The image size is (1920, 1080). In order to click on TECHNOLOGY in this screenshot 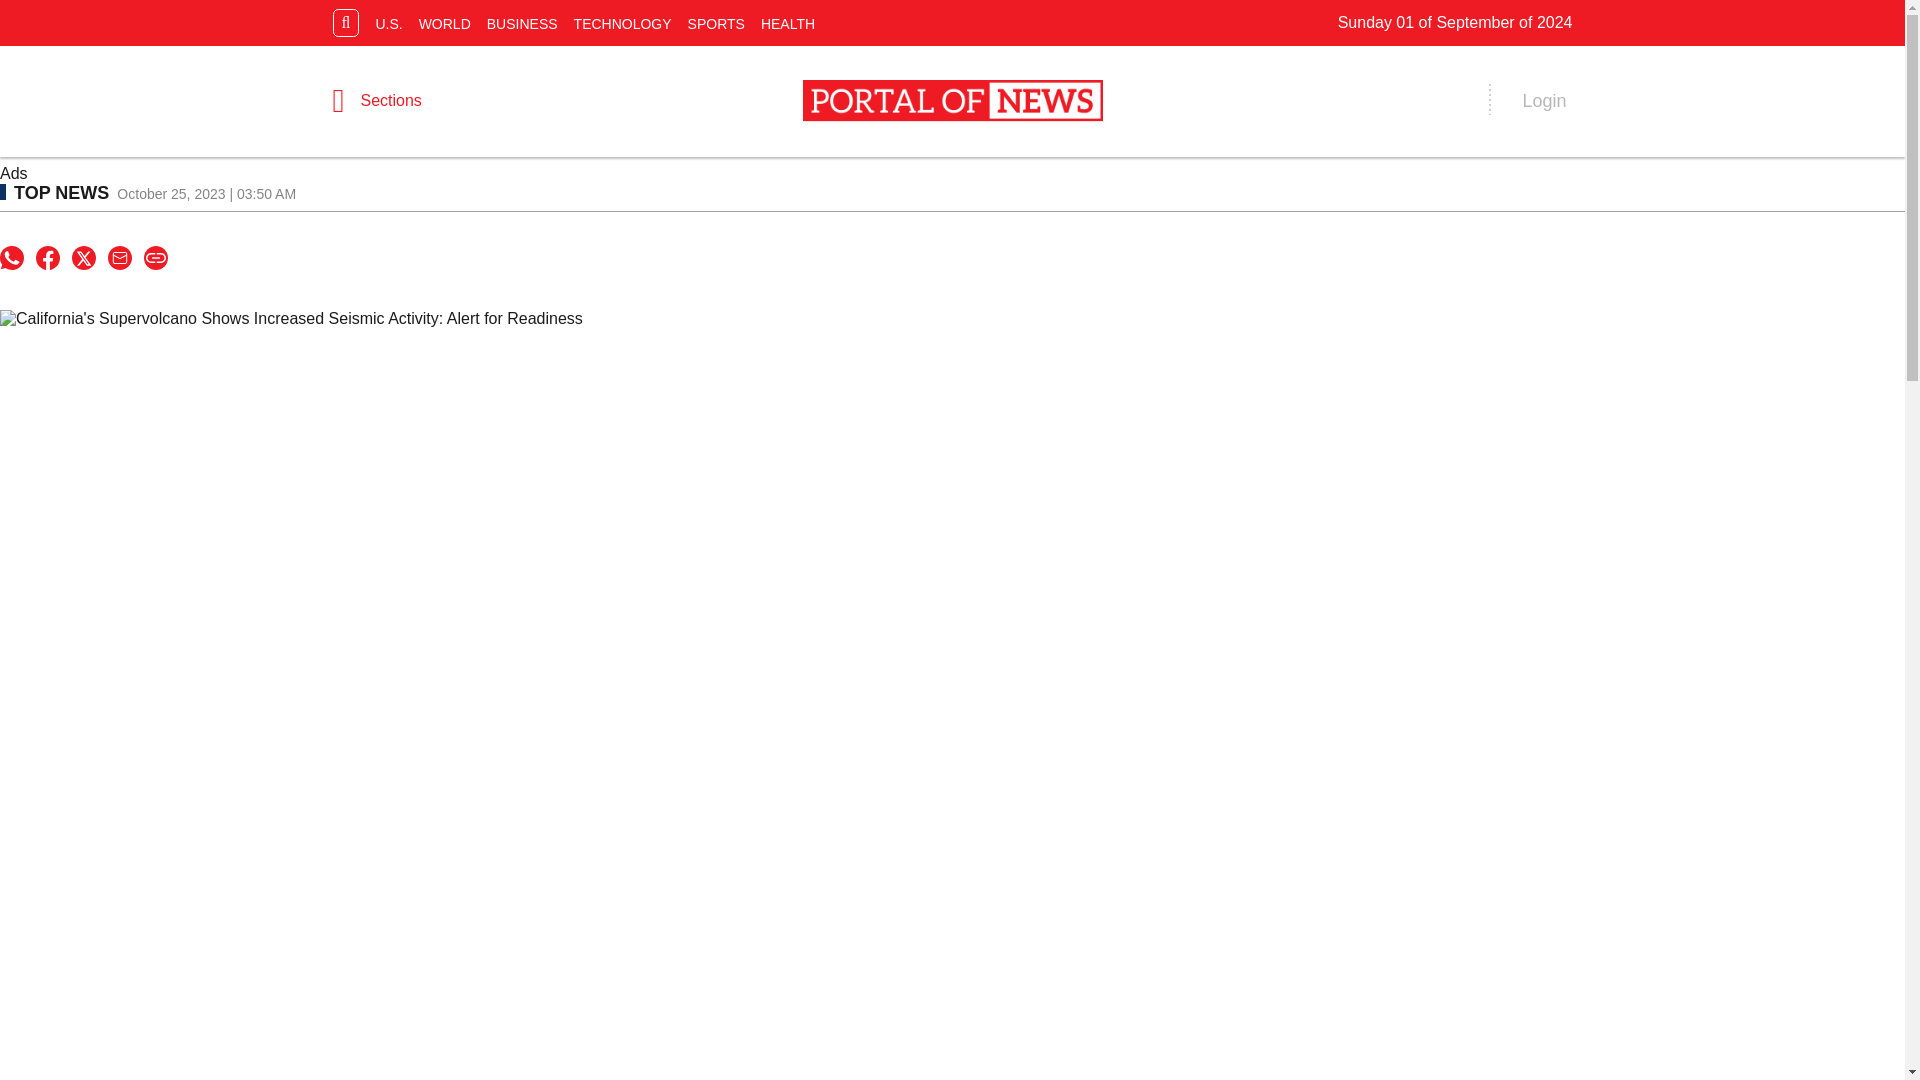, I will do `click(622, 23)`.